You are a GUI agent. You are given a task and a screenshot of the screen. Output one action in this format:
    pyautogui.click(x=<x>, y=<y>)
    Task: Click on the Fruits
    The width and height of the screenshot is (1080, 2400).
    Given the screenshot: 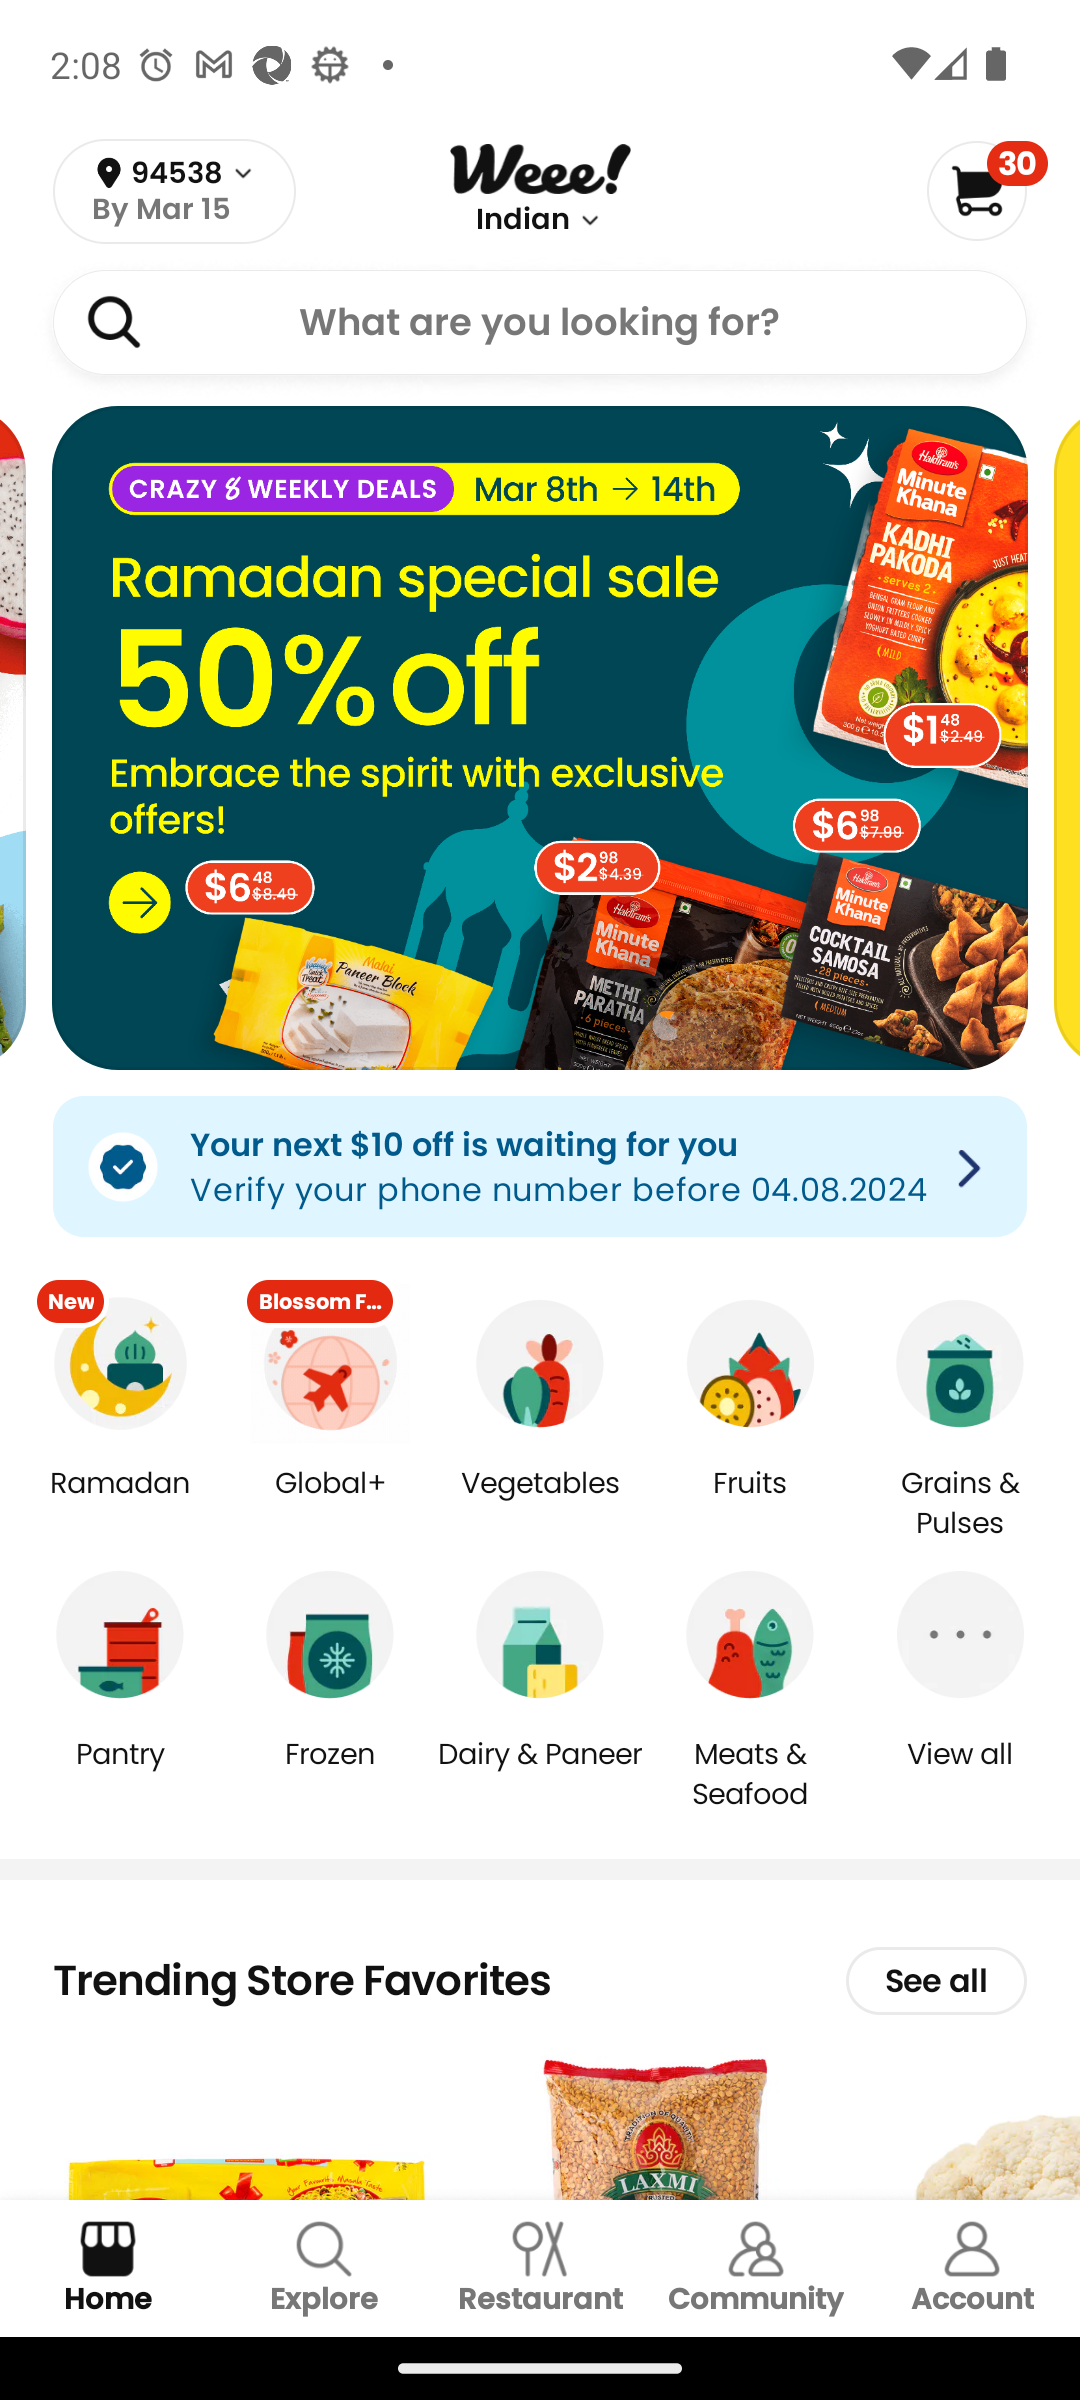 What is the action you would take?
    pyautogui.click(x=750, y=1504)
    